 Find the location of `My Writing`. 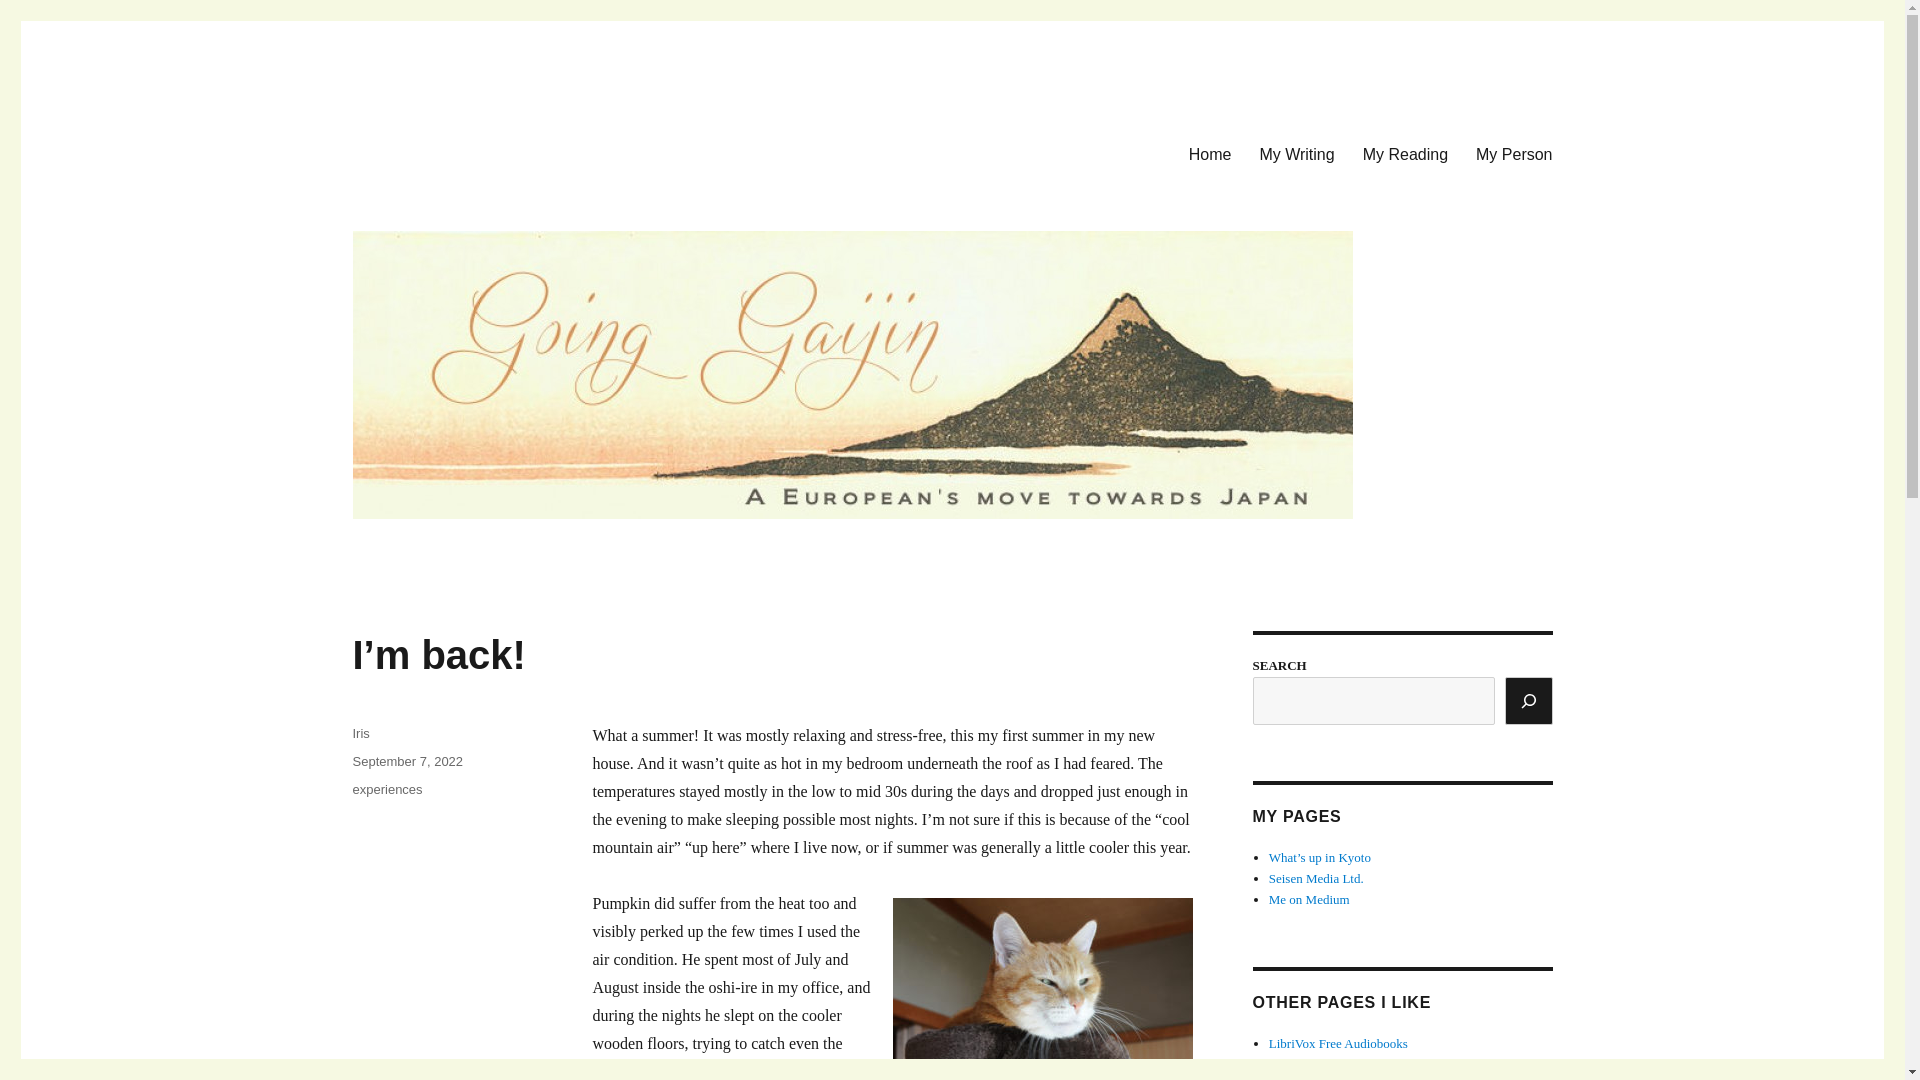

My Writing is located at coordinates (1296, 153).